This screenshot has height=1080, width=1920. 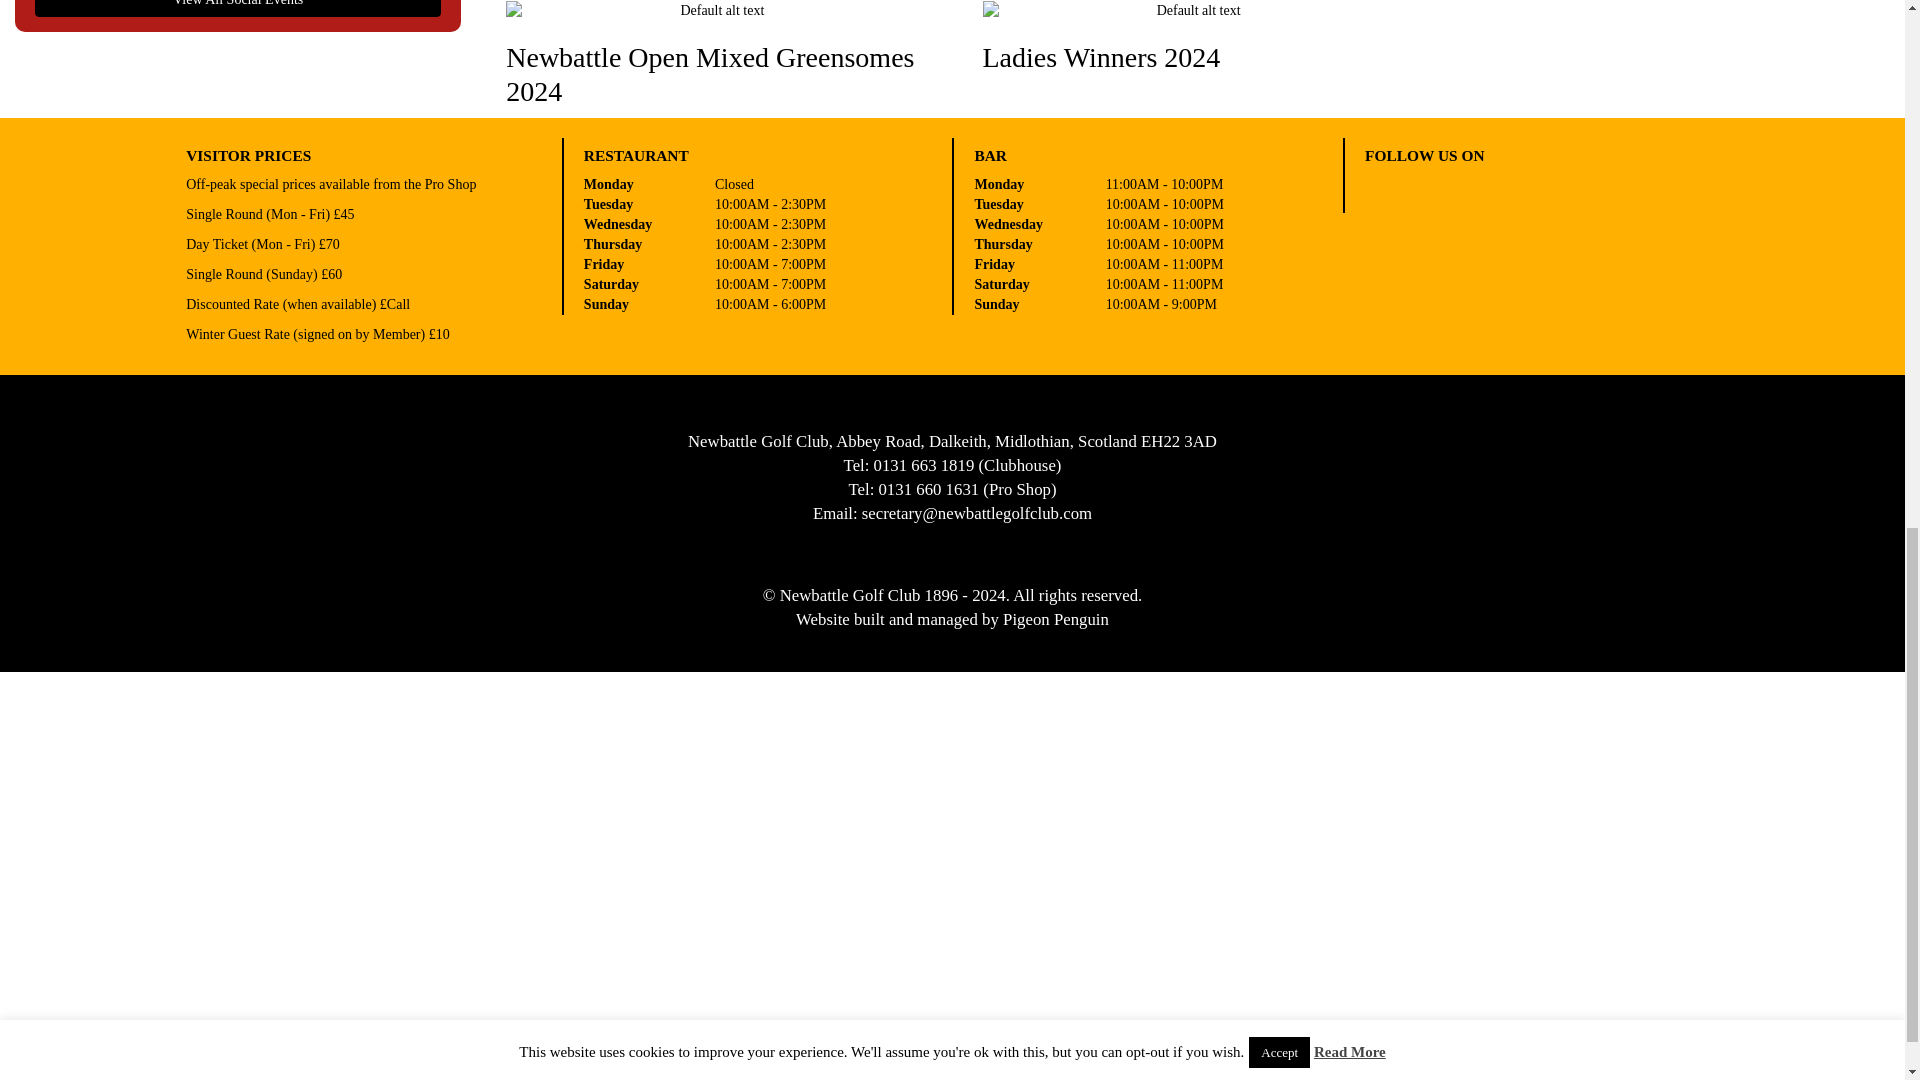 I want to click on Newbattle Open Mixed Greensomes 2024, so click(x=714, y=54).